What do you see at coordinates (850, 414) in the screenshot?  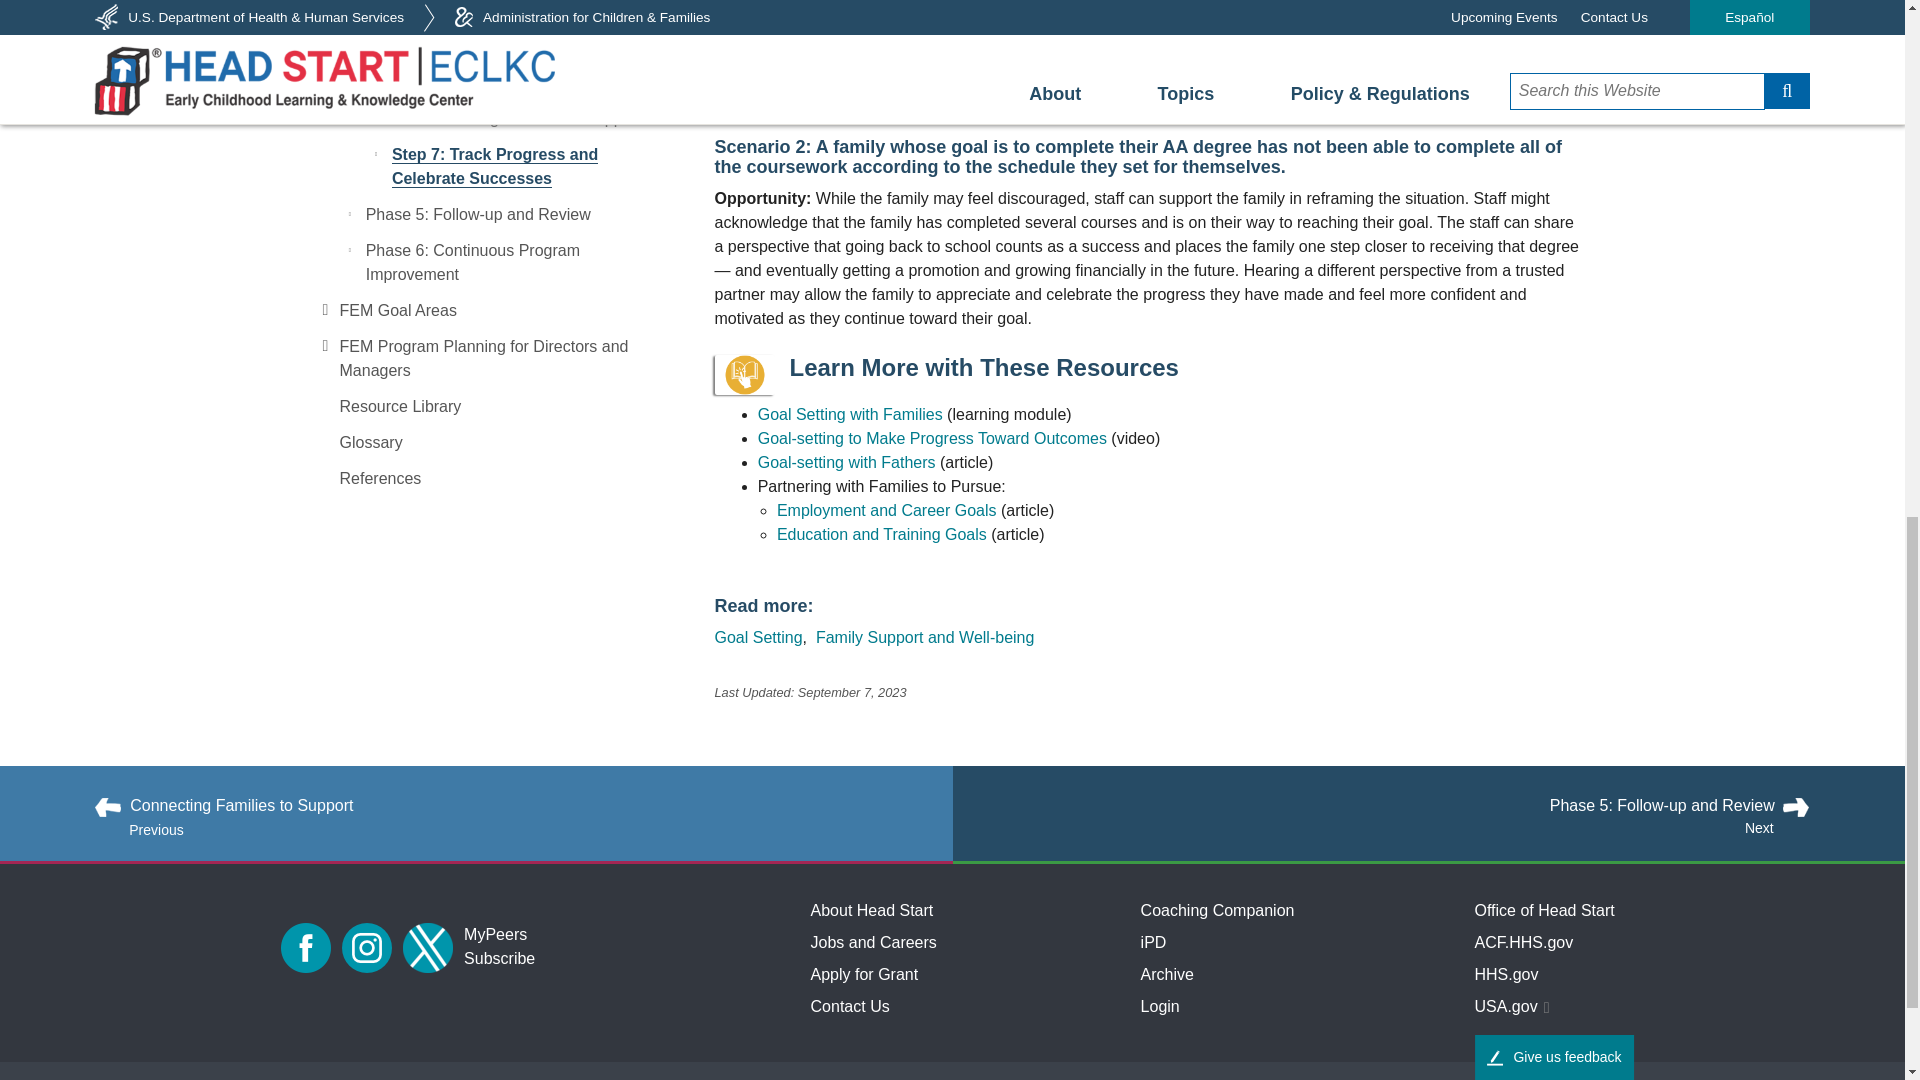 I see `Go to the webpage` at bounding box center [850, 414].